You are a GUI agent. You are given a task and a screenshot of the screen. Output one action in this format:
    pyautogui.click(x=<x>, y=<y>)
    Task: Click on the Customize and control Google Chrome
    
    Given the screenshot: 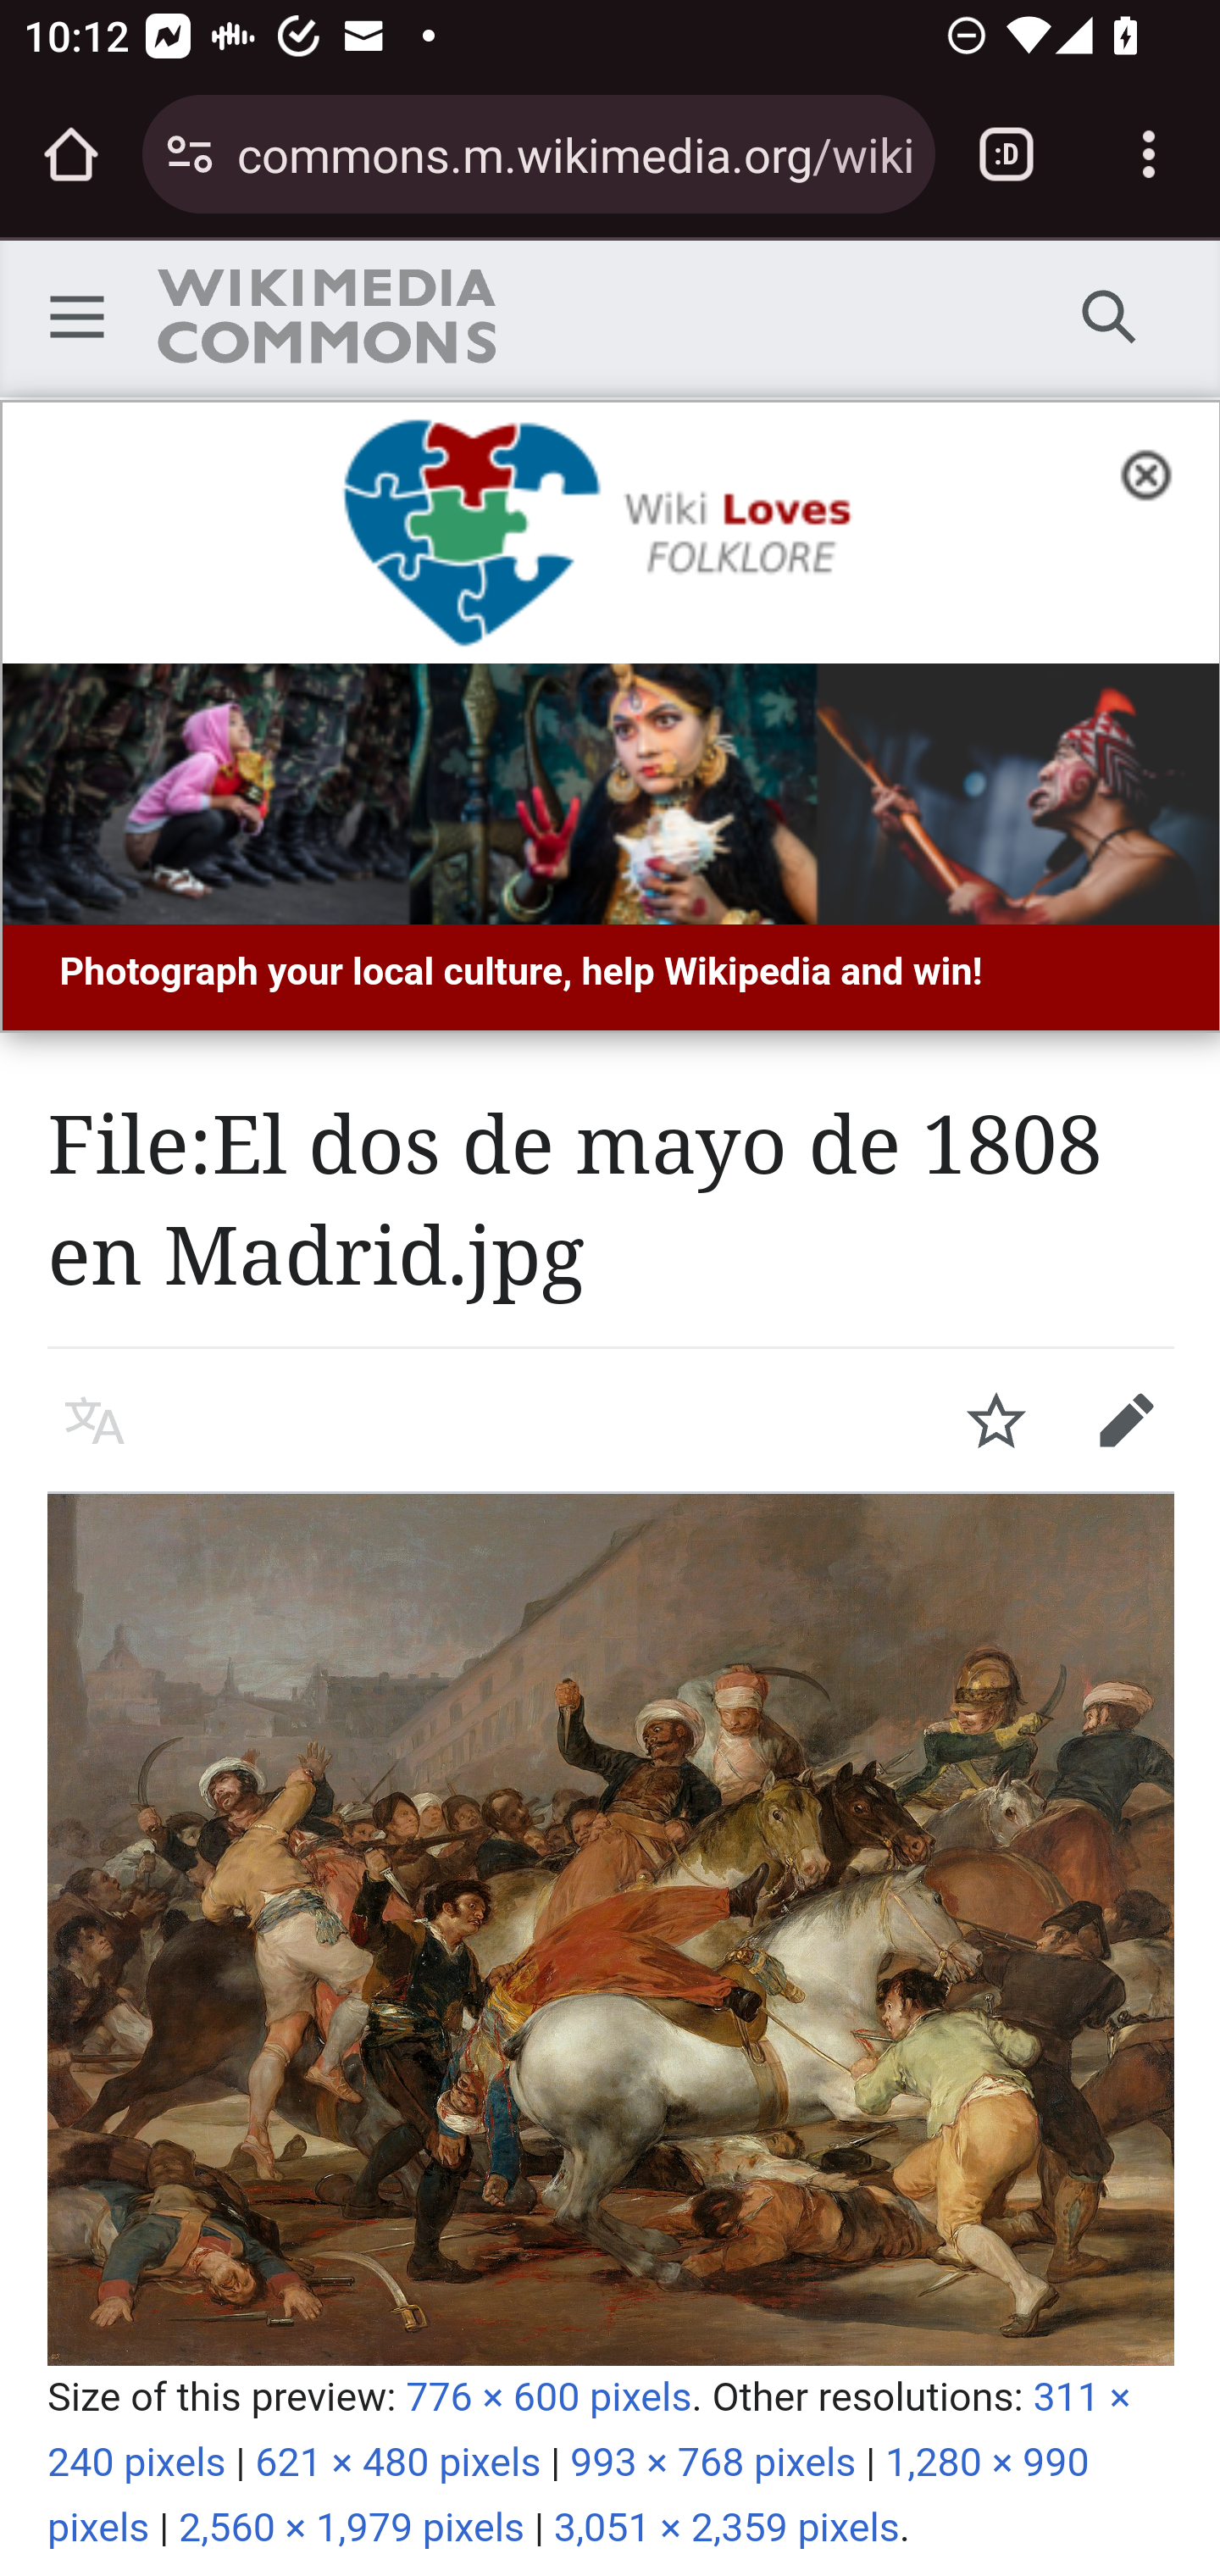 What is the action you would take?
    pyautogui.click(x=1149, y=154)
    